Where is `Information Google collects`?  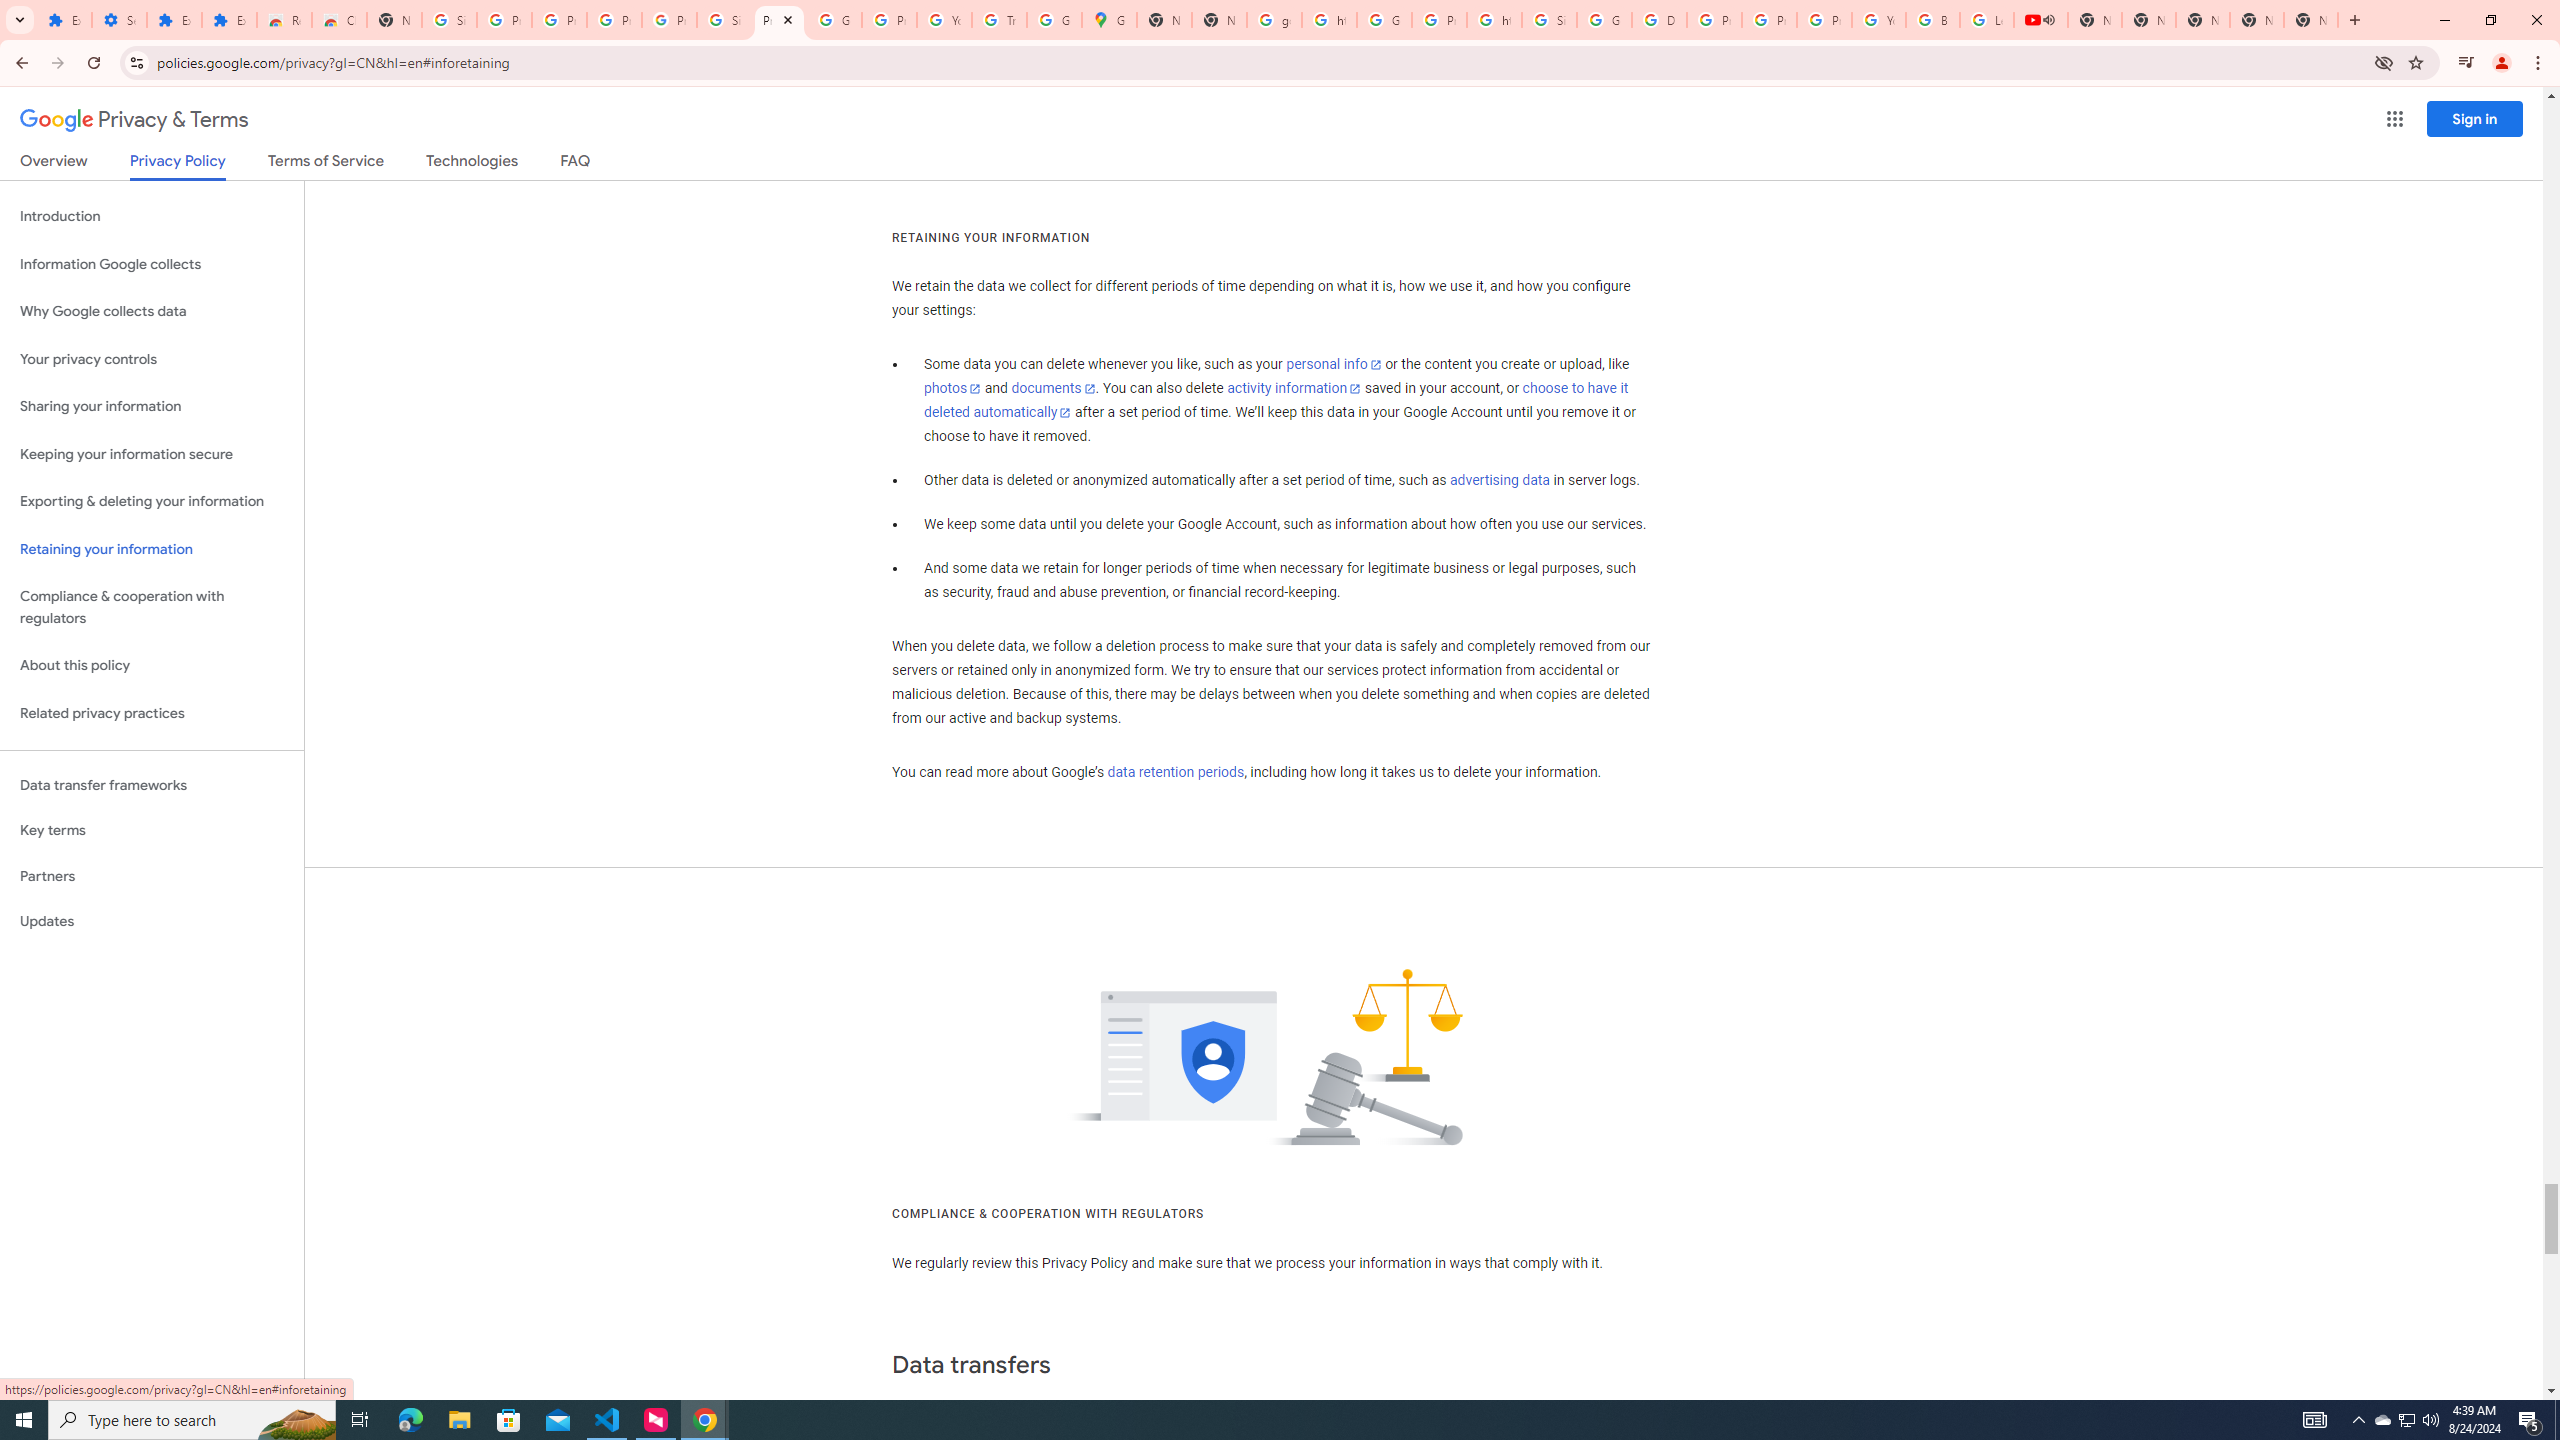 Information Google collects is located at coordinates (152, 264).